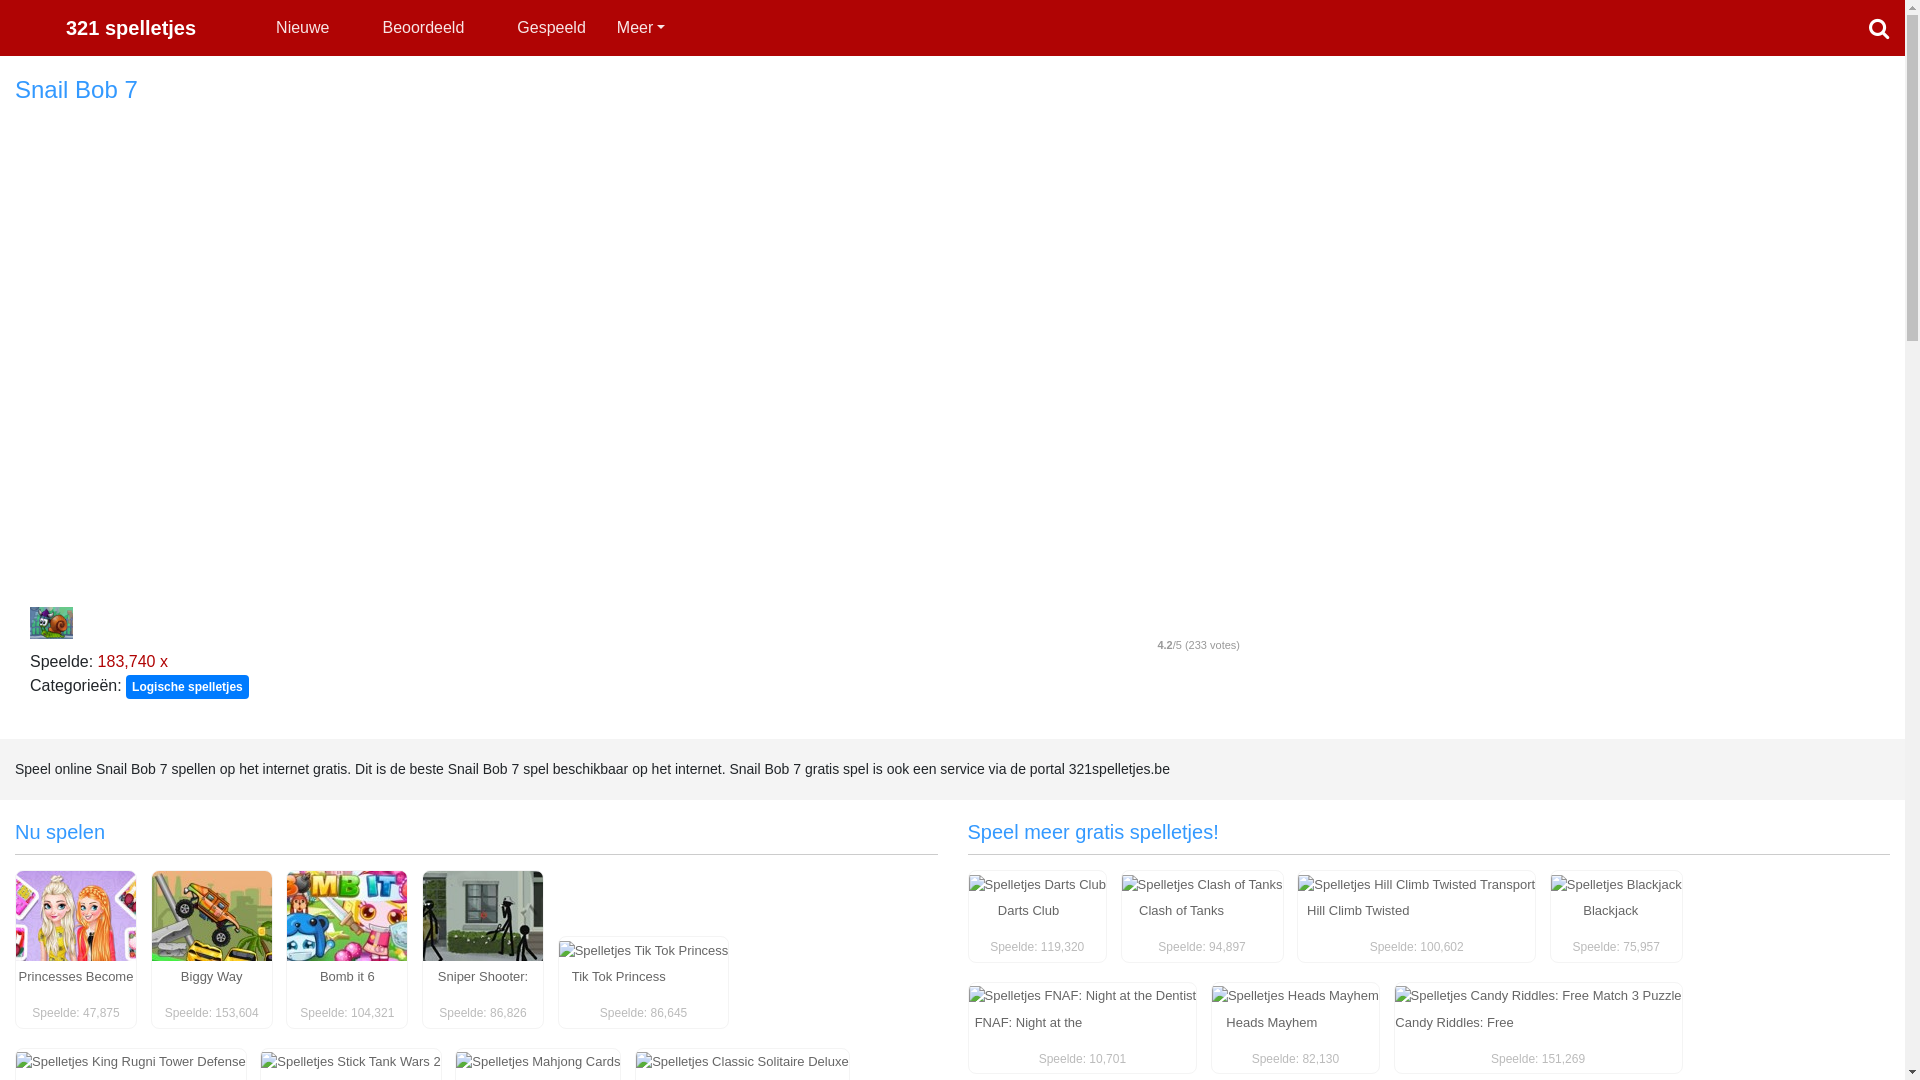 The height and width of the screenshot is (1080, 1920). I want to click on Biggy Way, so click(212, 976).